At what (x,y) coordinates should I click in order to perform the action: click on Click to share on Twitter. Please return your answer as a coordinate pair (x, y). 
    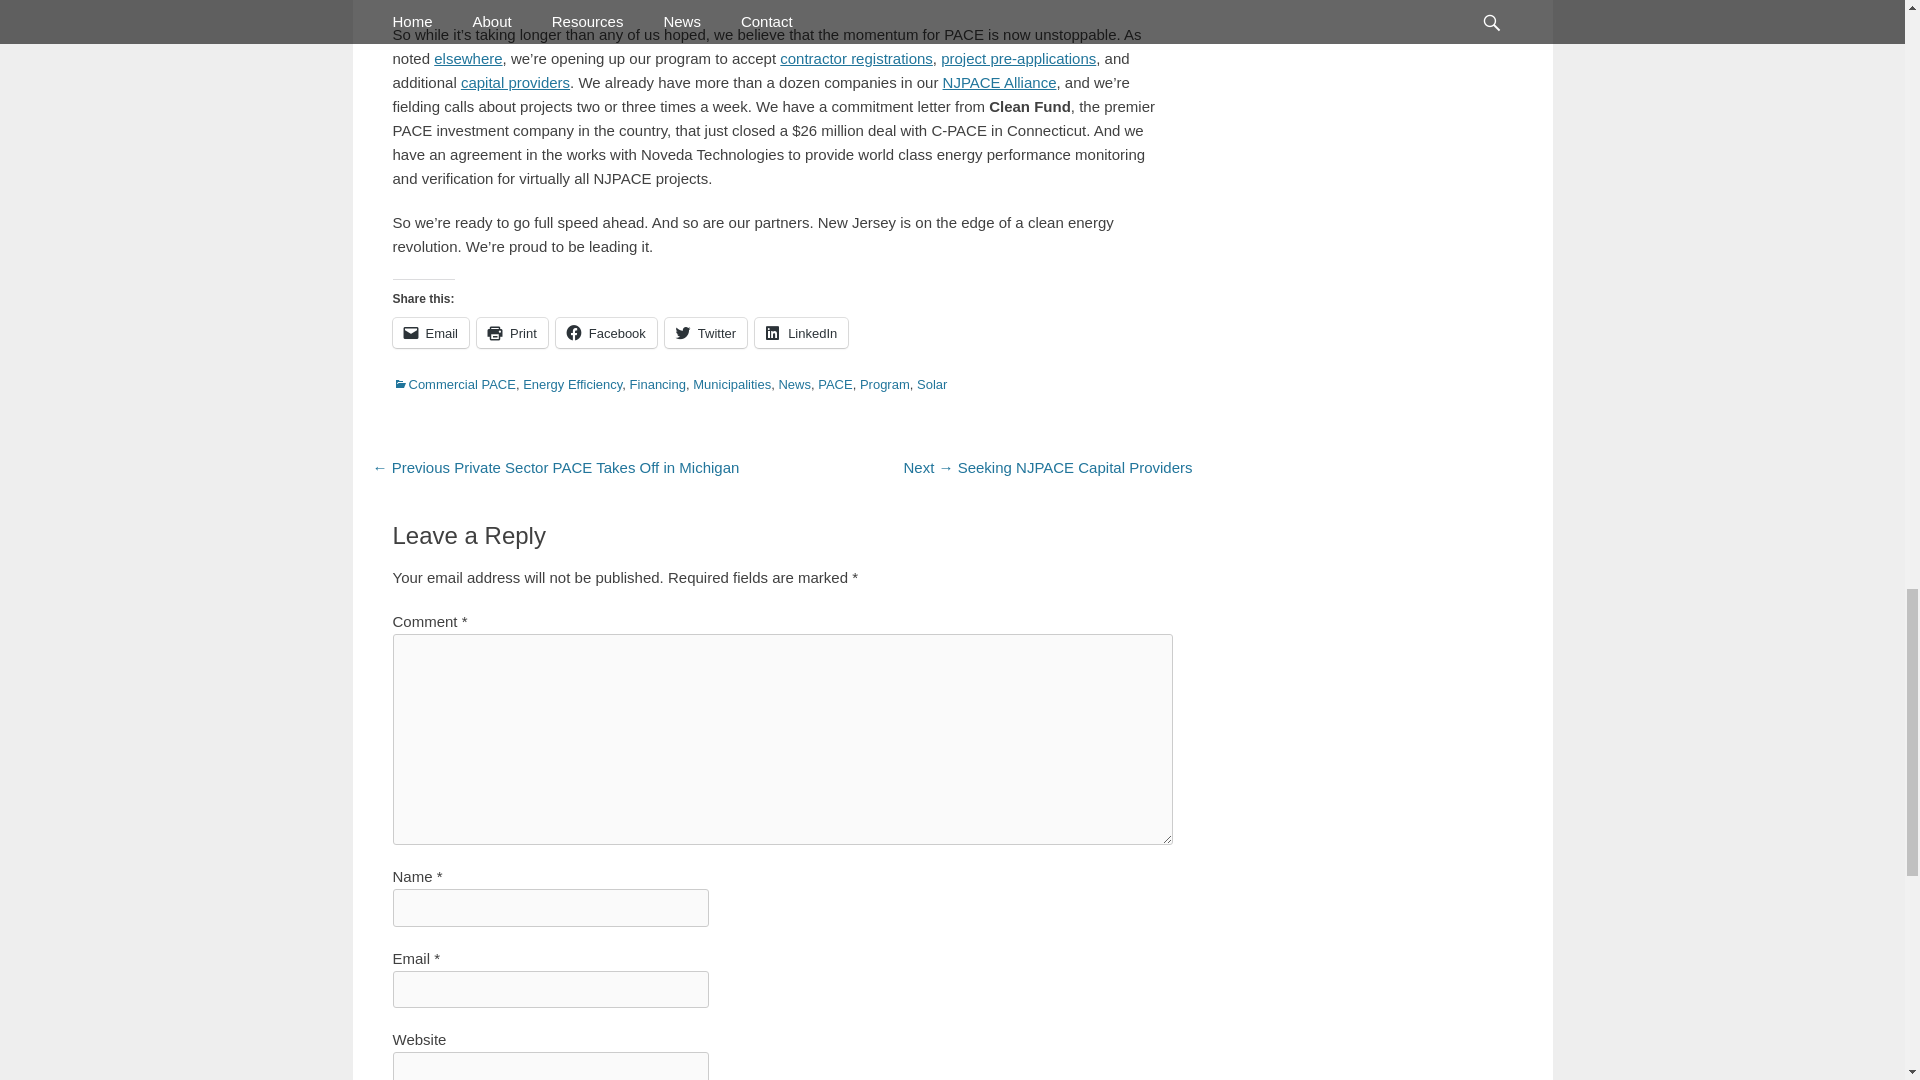
    Looking at the image, I should click on (705, 332).